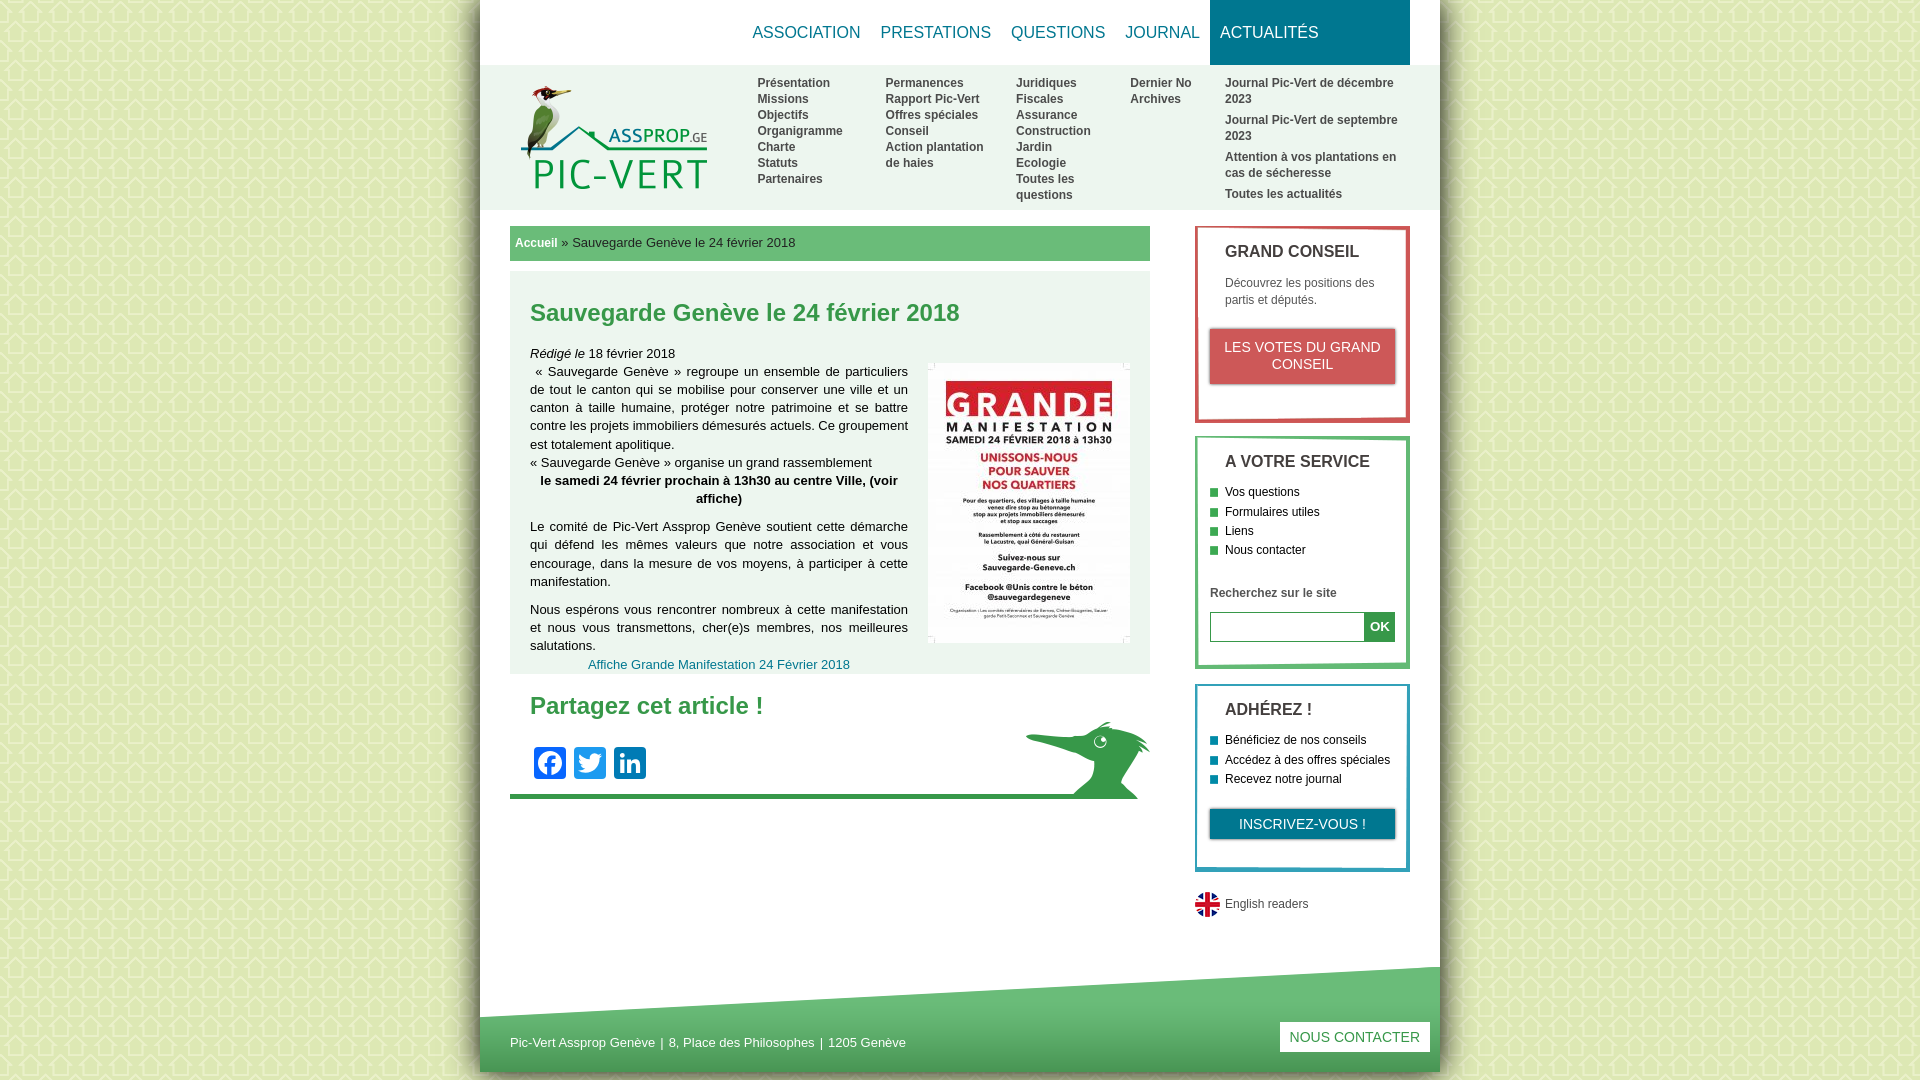 This screenshot has height=1080, width=1920. What do you see at coordinates (776, 147) in the screenshot?
I see `Charte` at bounding box center [776, 147].